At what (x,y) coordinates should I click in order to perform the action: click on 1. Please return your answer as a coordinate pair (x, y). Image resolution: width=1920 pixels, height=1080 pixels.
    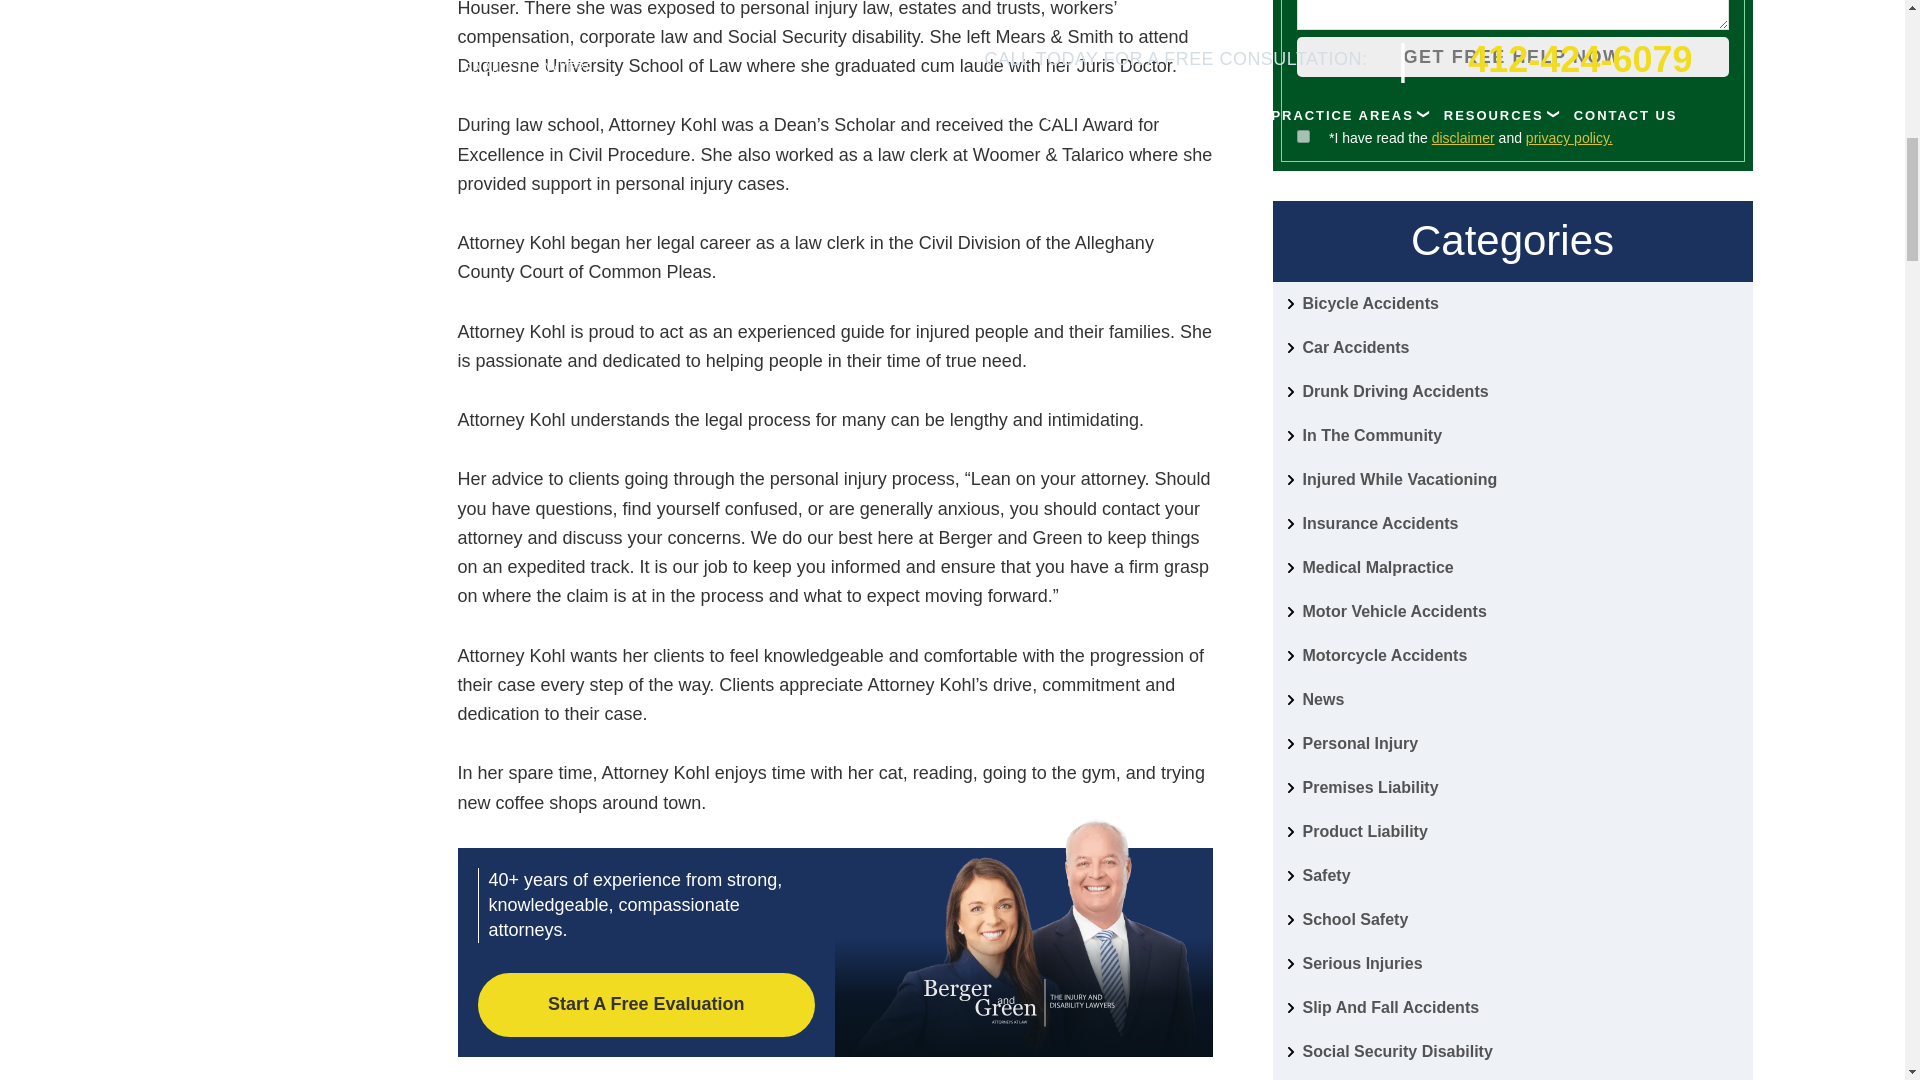
    Looking at the image, I should click on (1302, 136).